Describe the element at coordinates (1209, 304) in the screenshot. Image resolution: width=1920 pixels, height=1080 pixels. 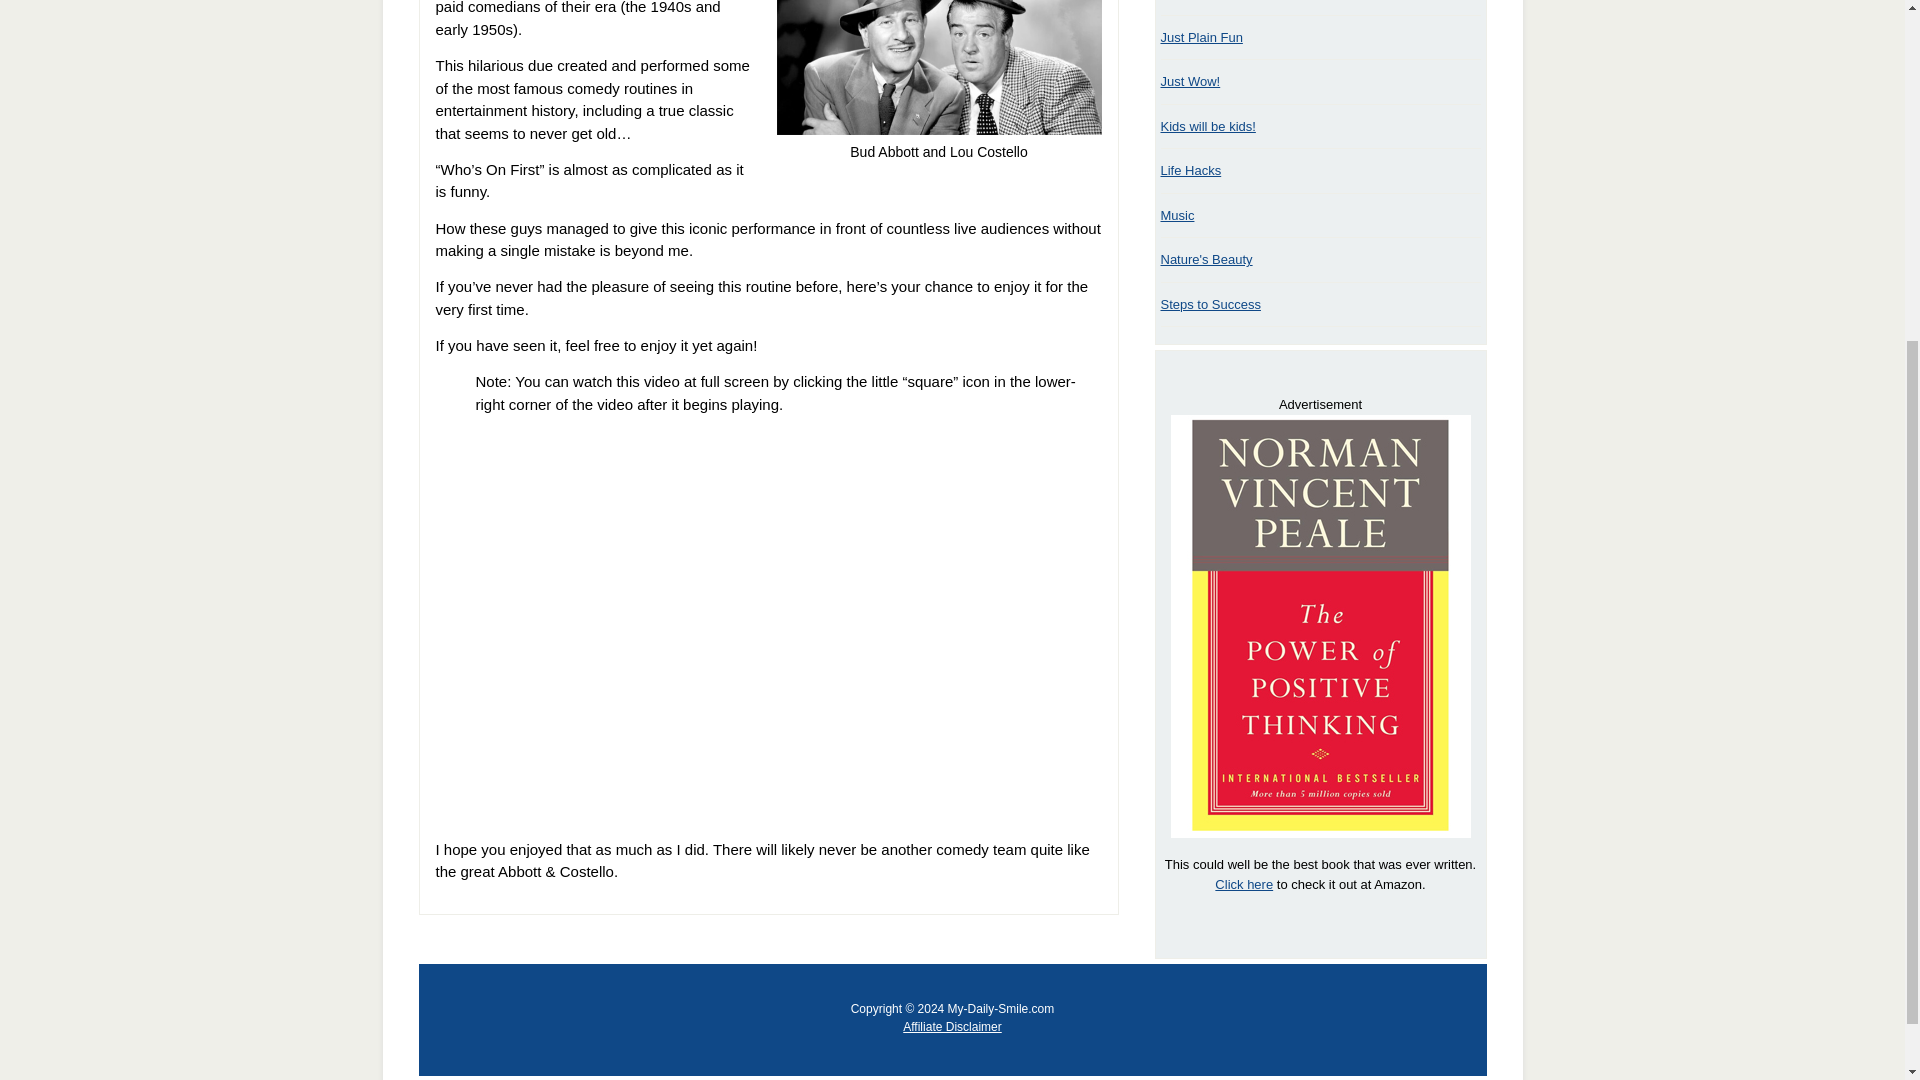
I see `Steps to Success` at that location.